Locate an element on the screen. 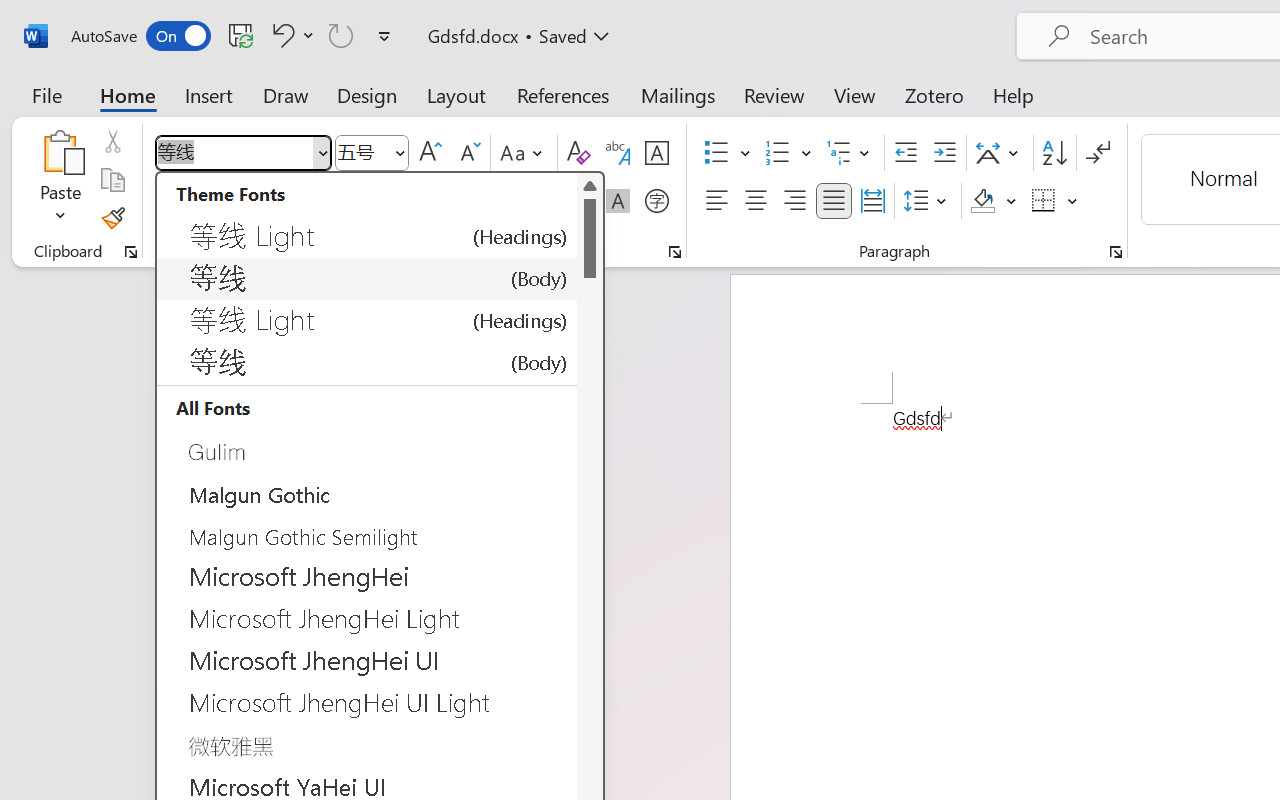  Shading is located at coordinates (994, 201).